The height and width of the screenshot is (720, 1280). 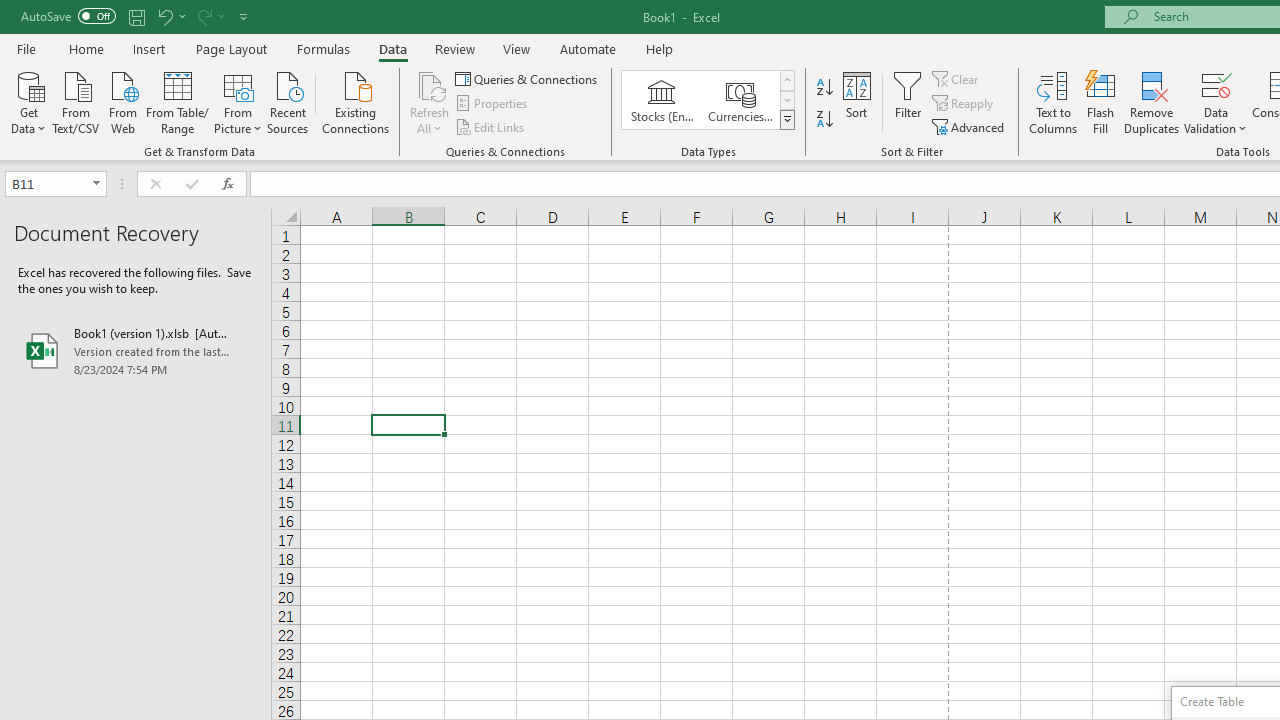 I want to click on Page Layout, so click(x=230, y=48).